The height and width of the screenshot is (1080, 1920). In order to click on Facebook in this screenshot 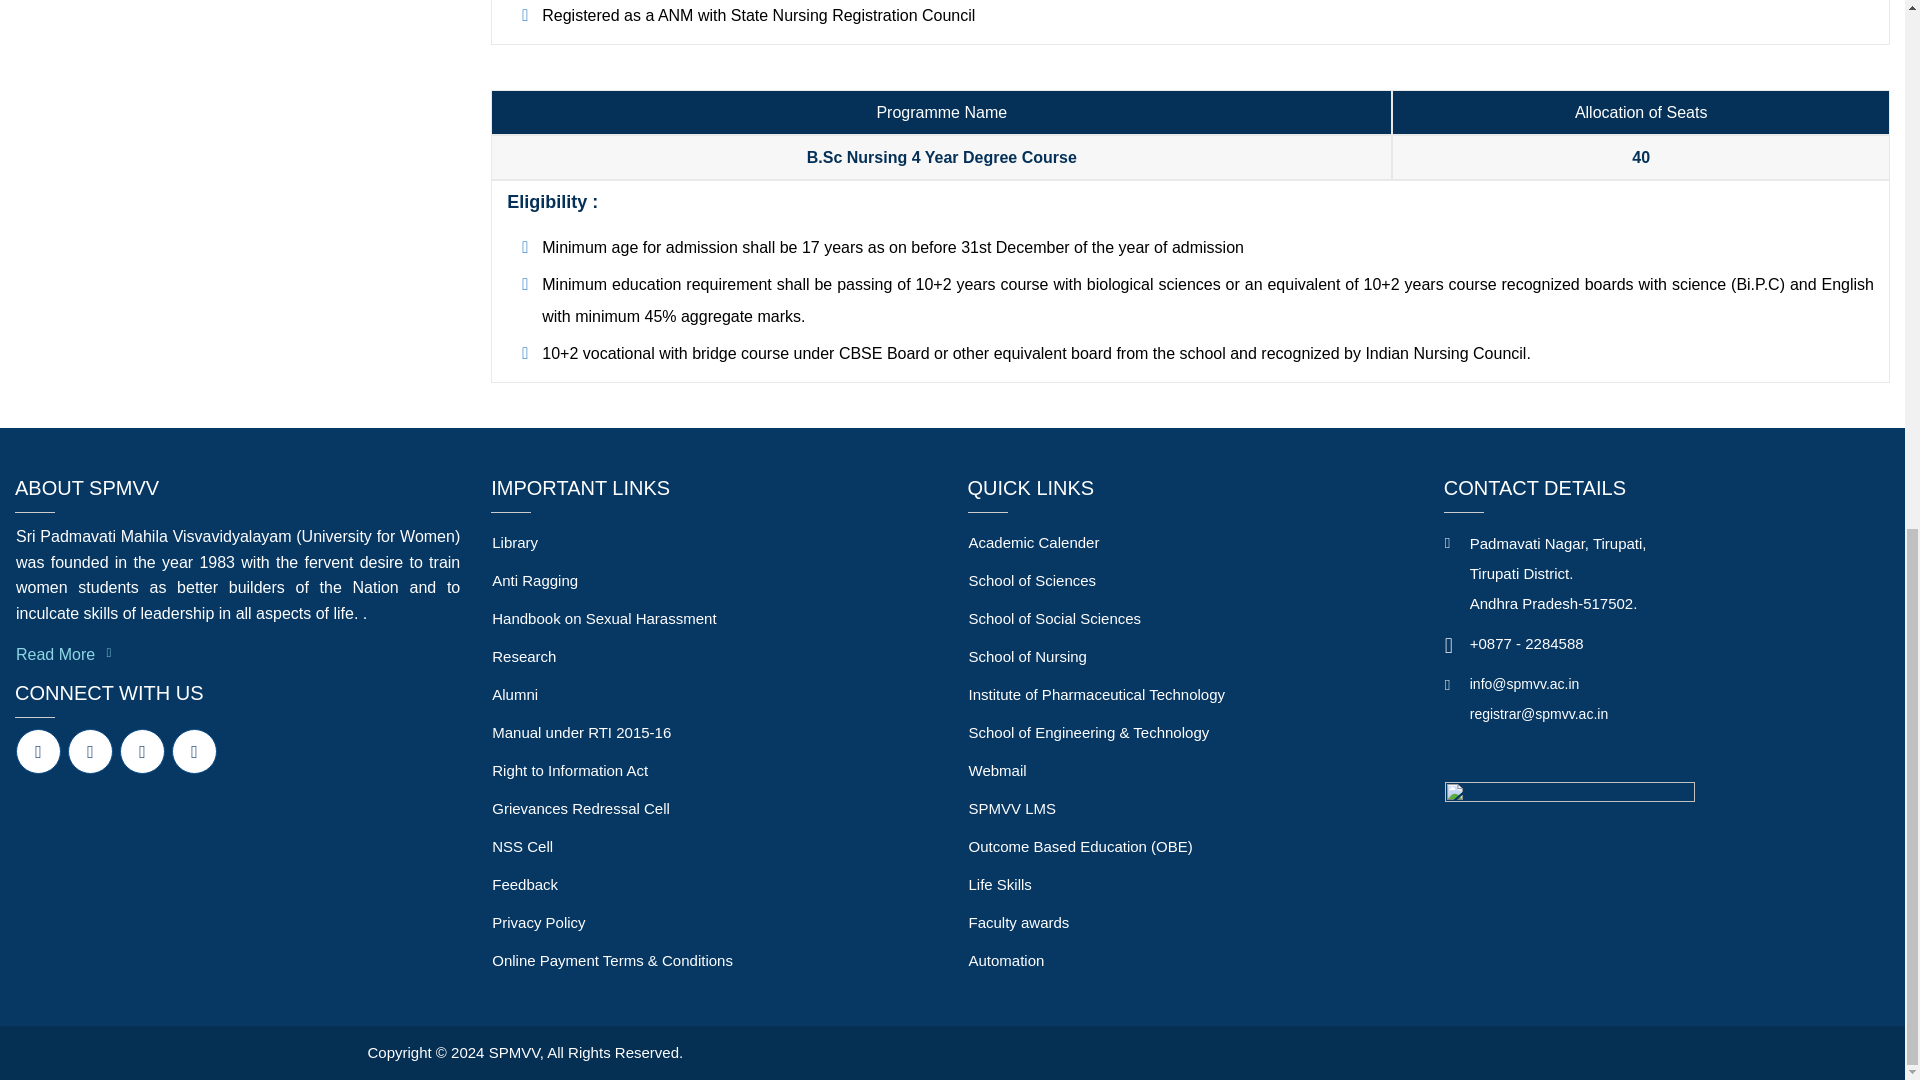, I will do `click(38, 752)`.